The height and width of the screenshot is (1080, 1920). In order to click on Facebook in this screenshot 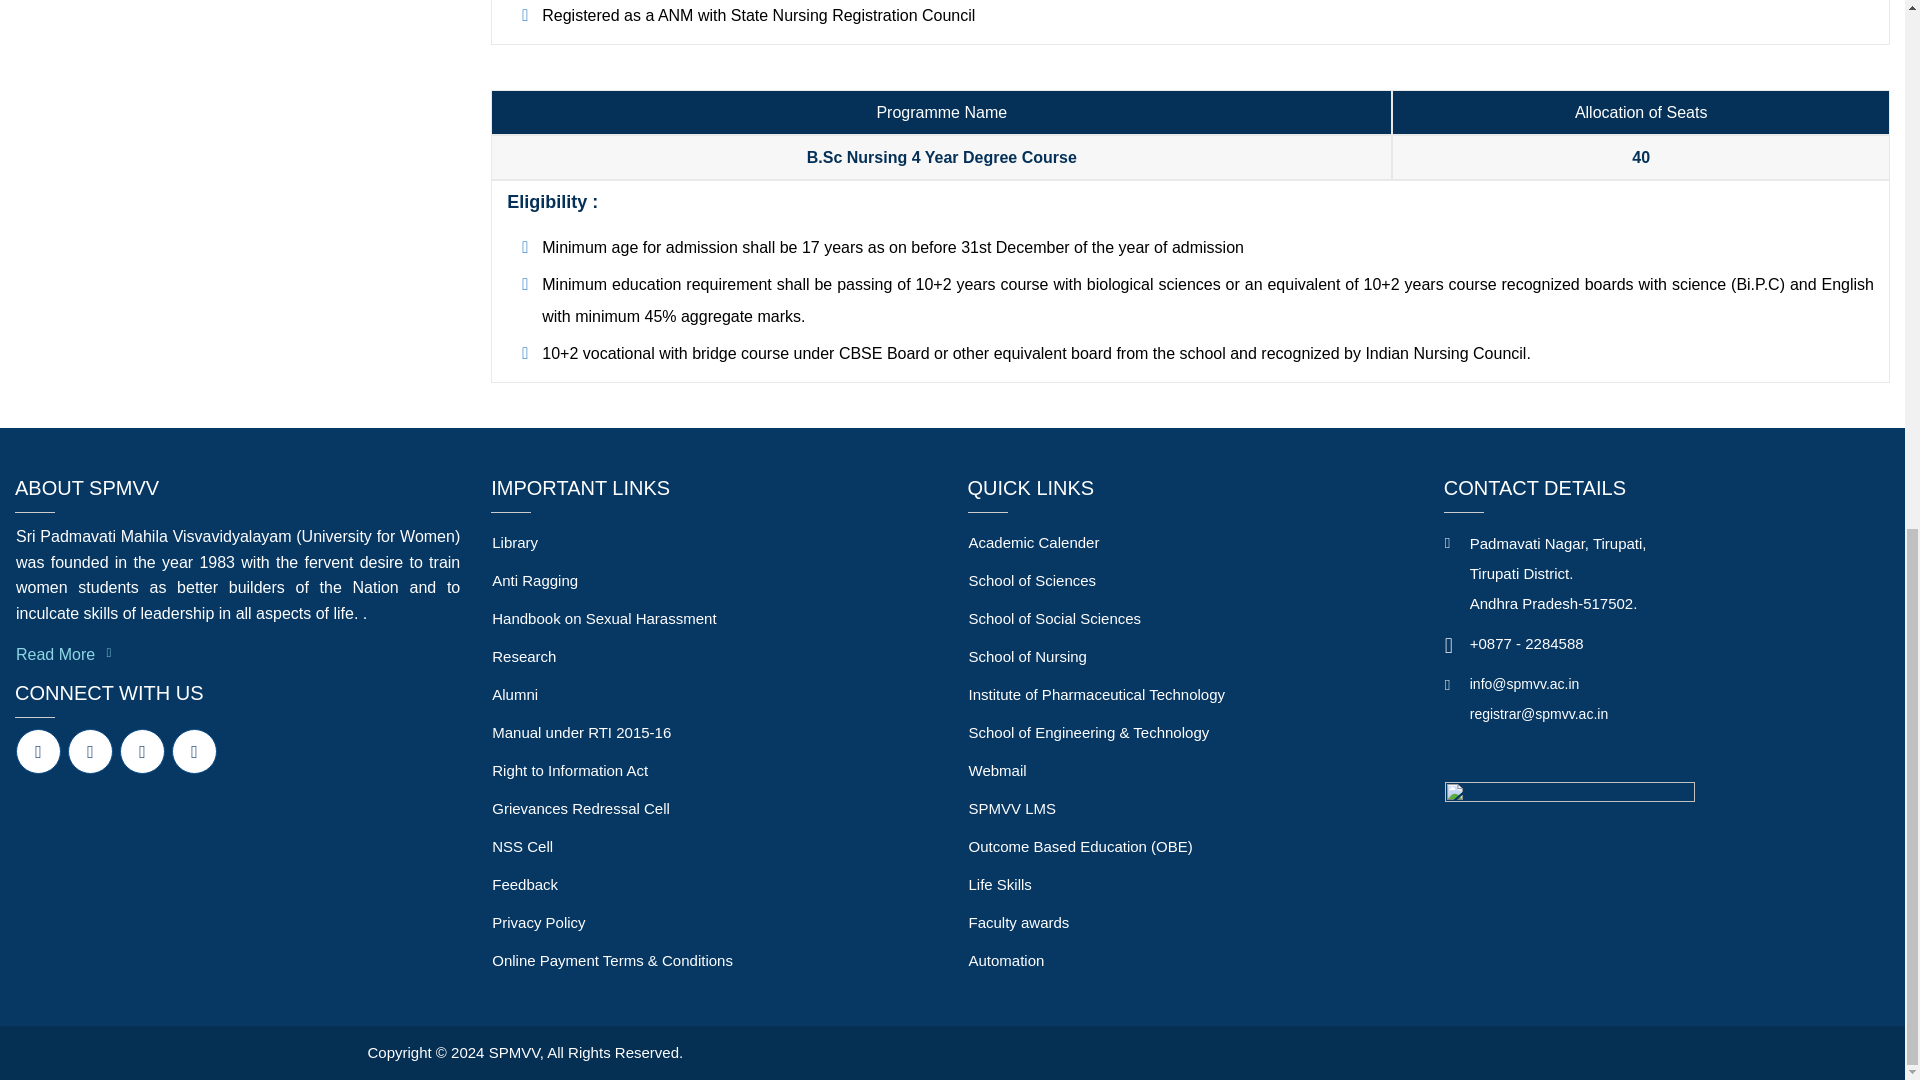, I will do `click(38, 752)`.